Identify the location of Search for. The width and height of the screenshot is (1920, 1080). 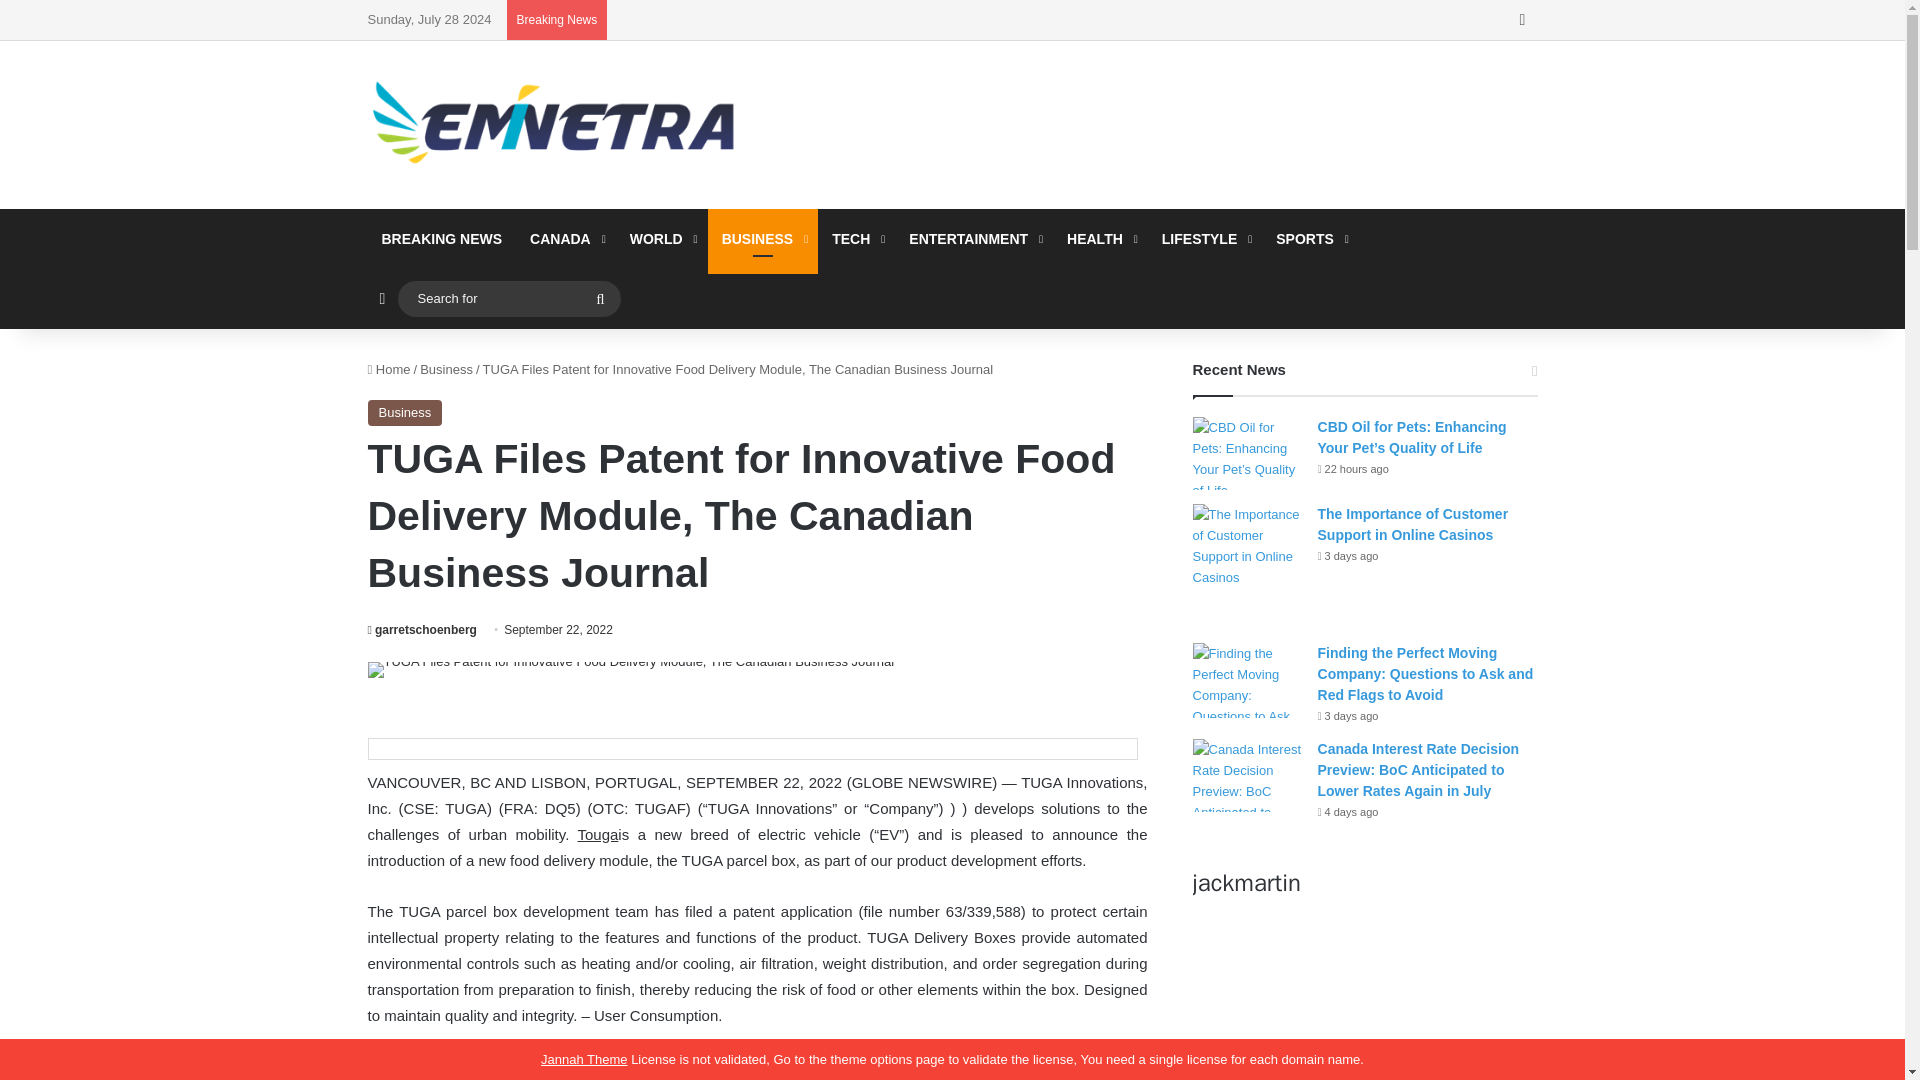
(600, 298).